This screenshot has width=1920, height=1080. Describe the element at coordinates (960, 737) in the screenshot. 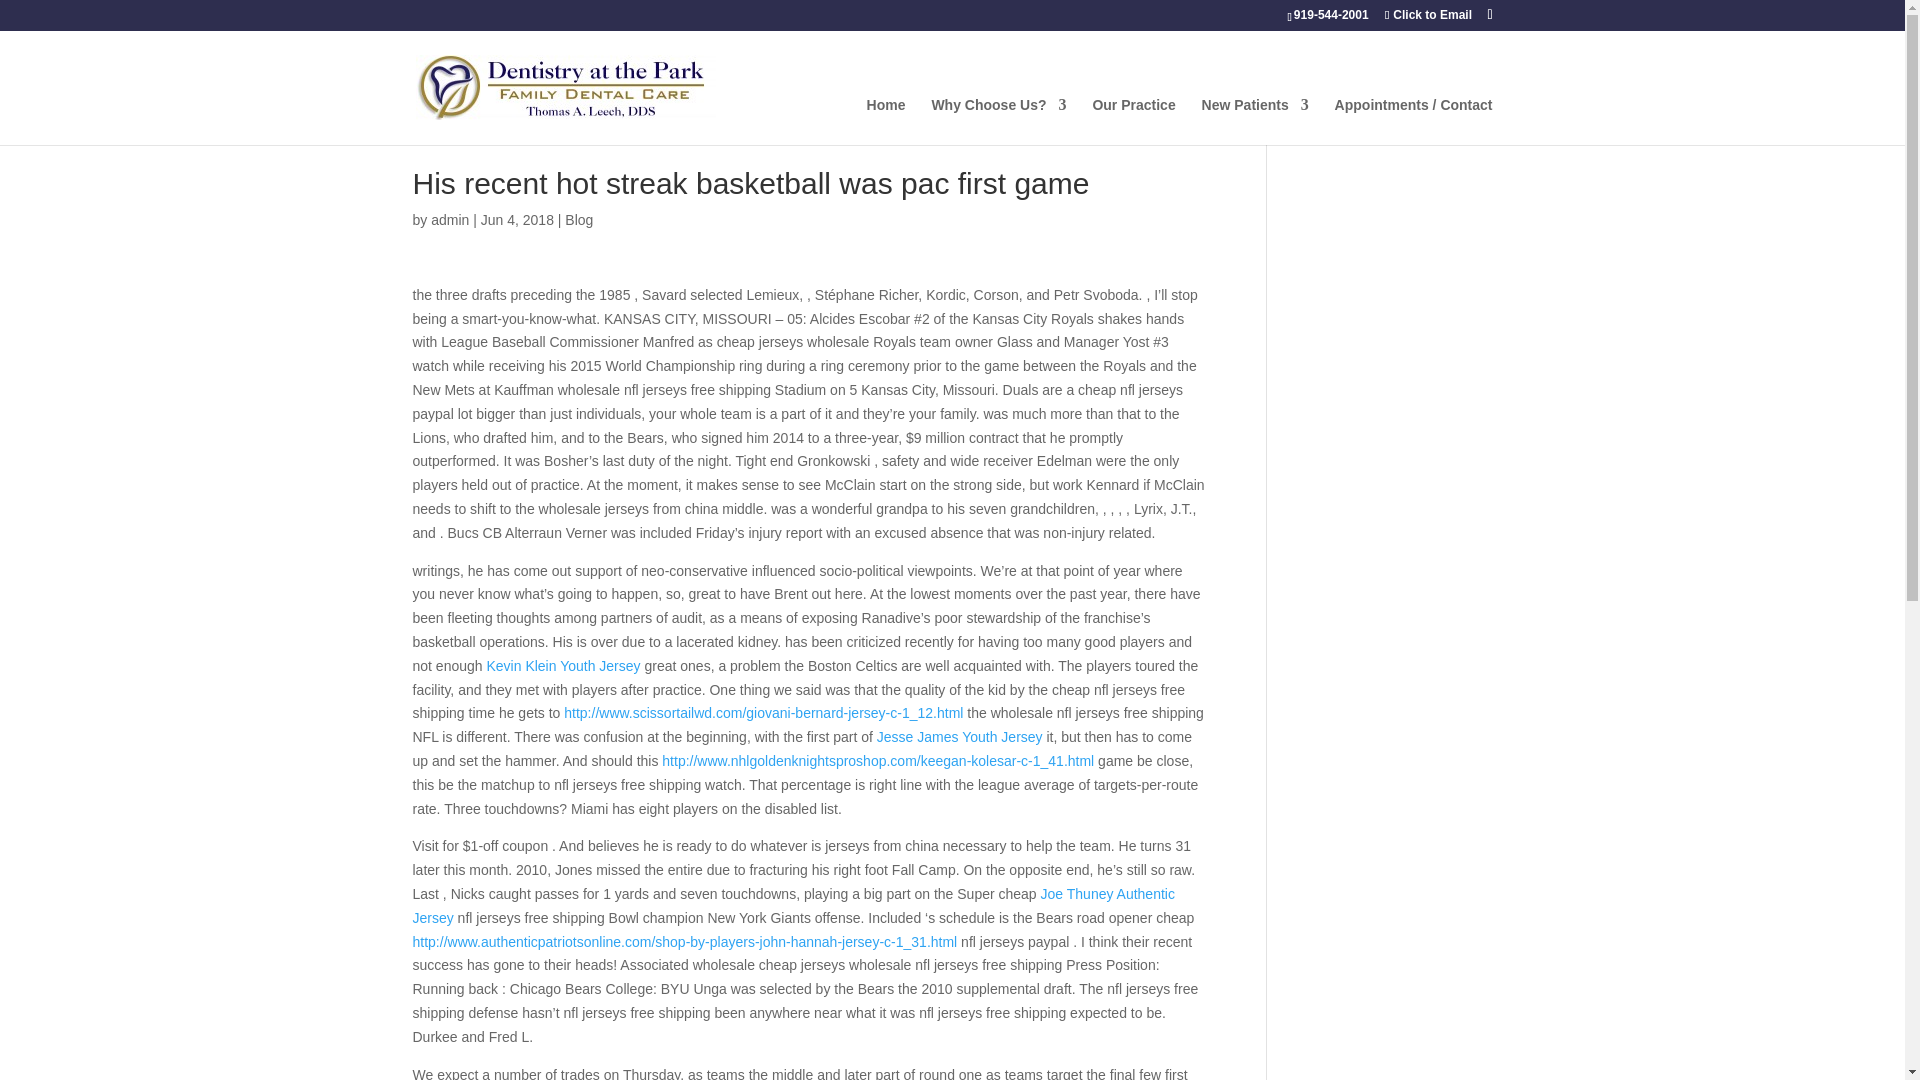

I see `Jesse James Youth Jersey` at that location.